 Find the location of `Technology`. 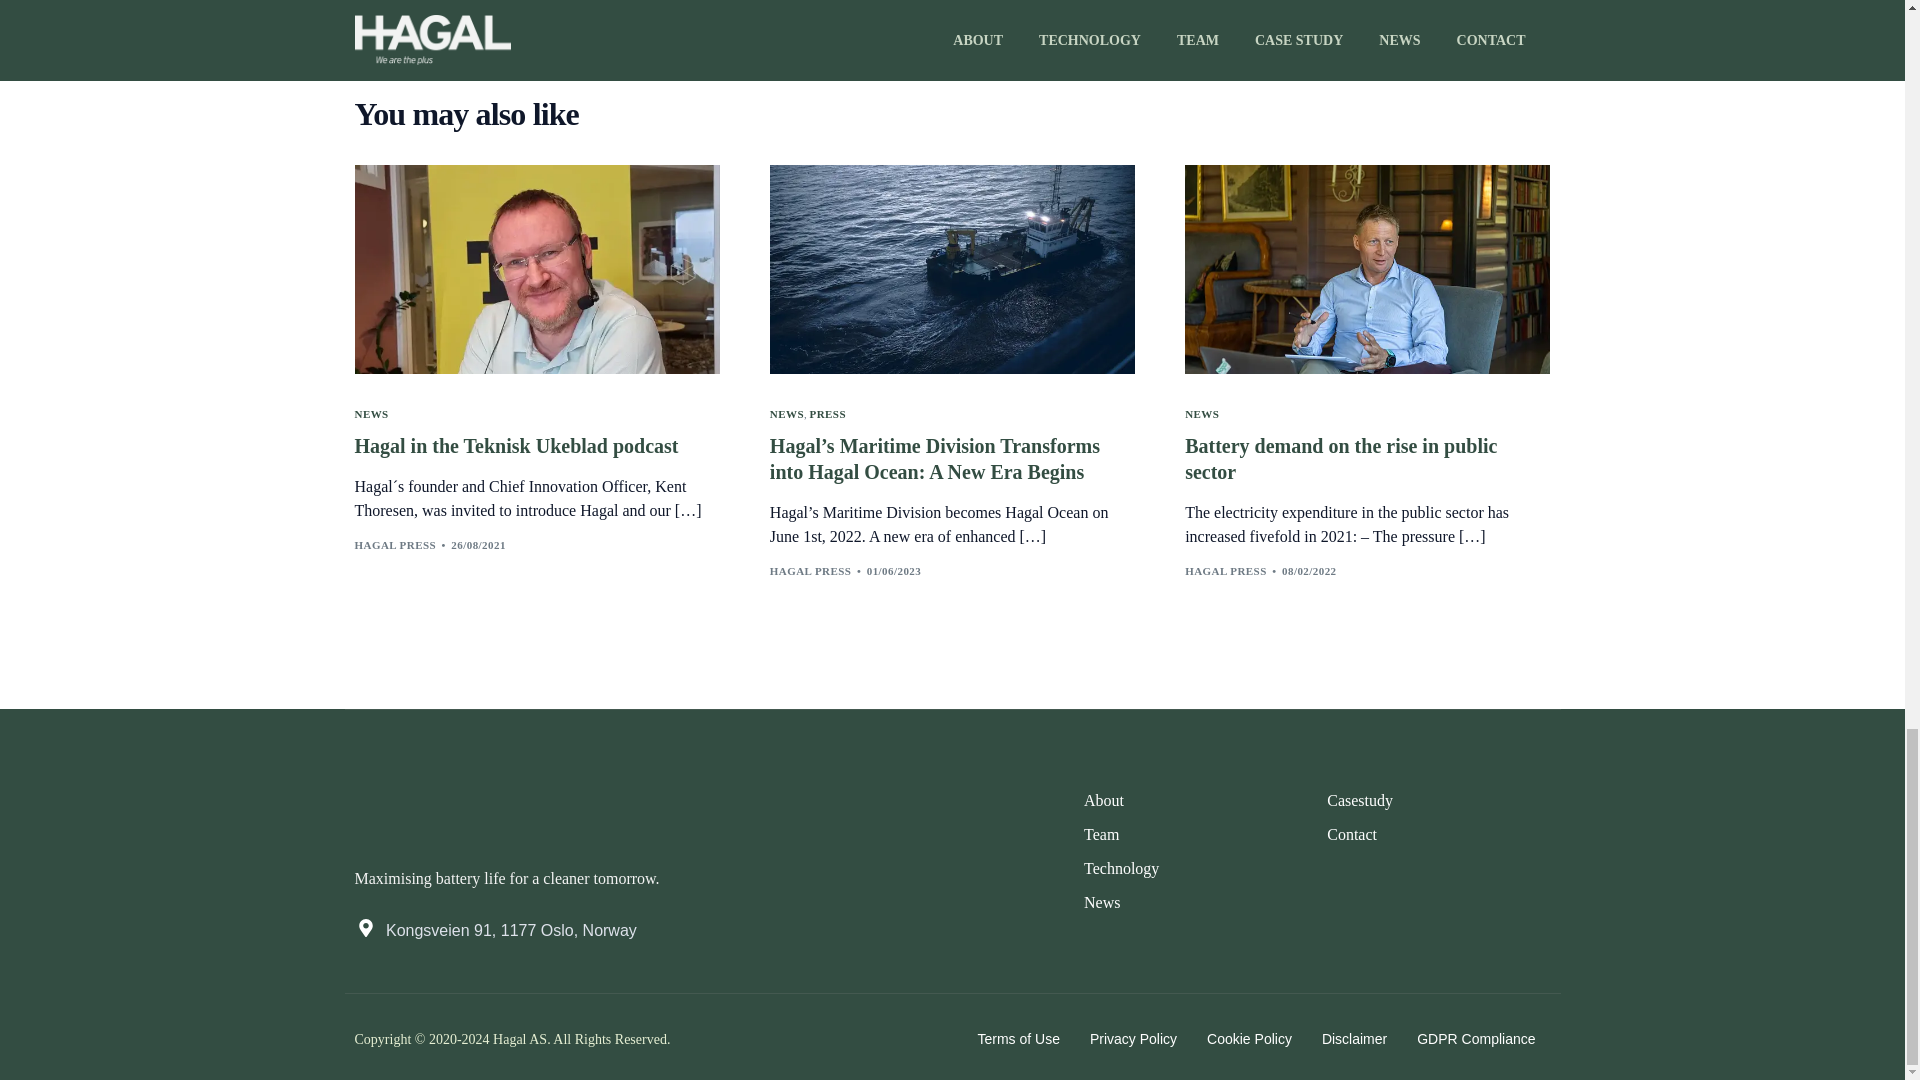

Technology is located at coordinates (1122, 868).